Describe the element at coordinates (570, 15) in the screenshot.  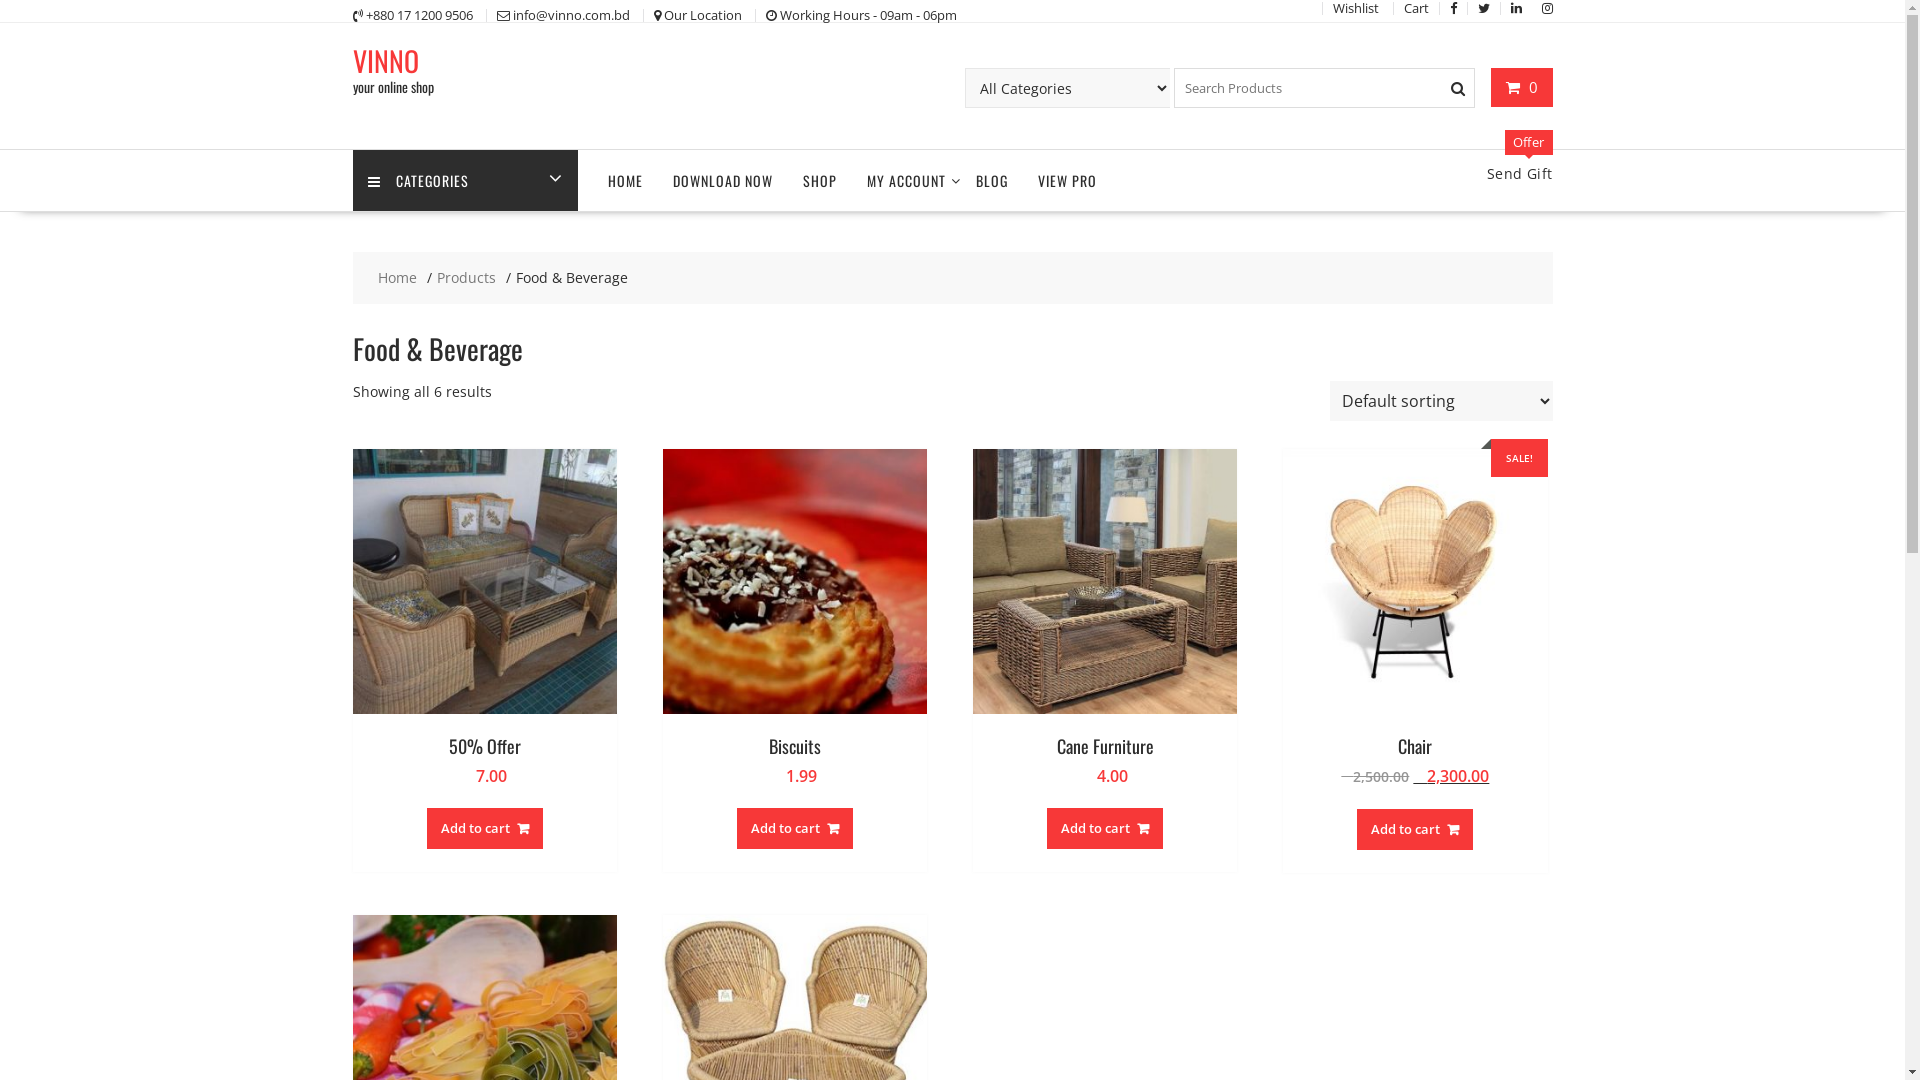
I see `info@vinno.com.bd` at that location.